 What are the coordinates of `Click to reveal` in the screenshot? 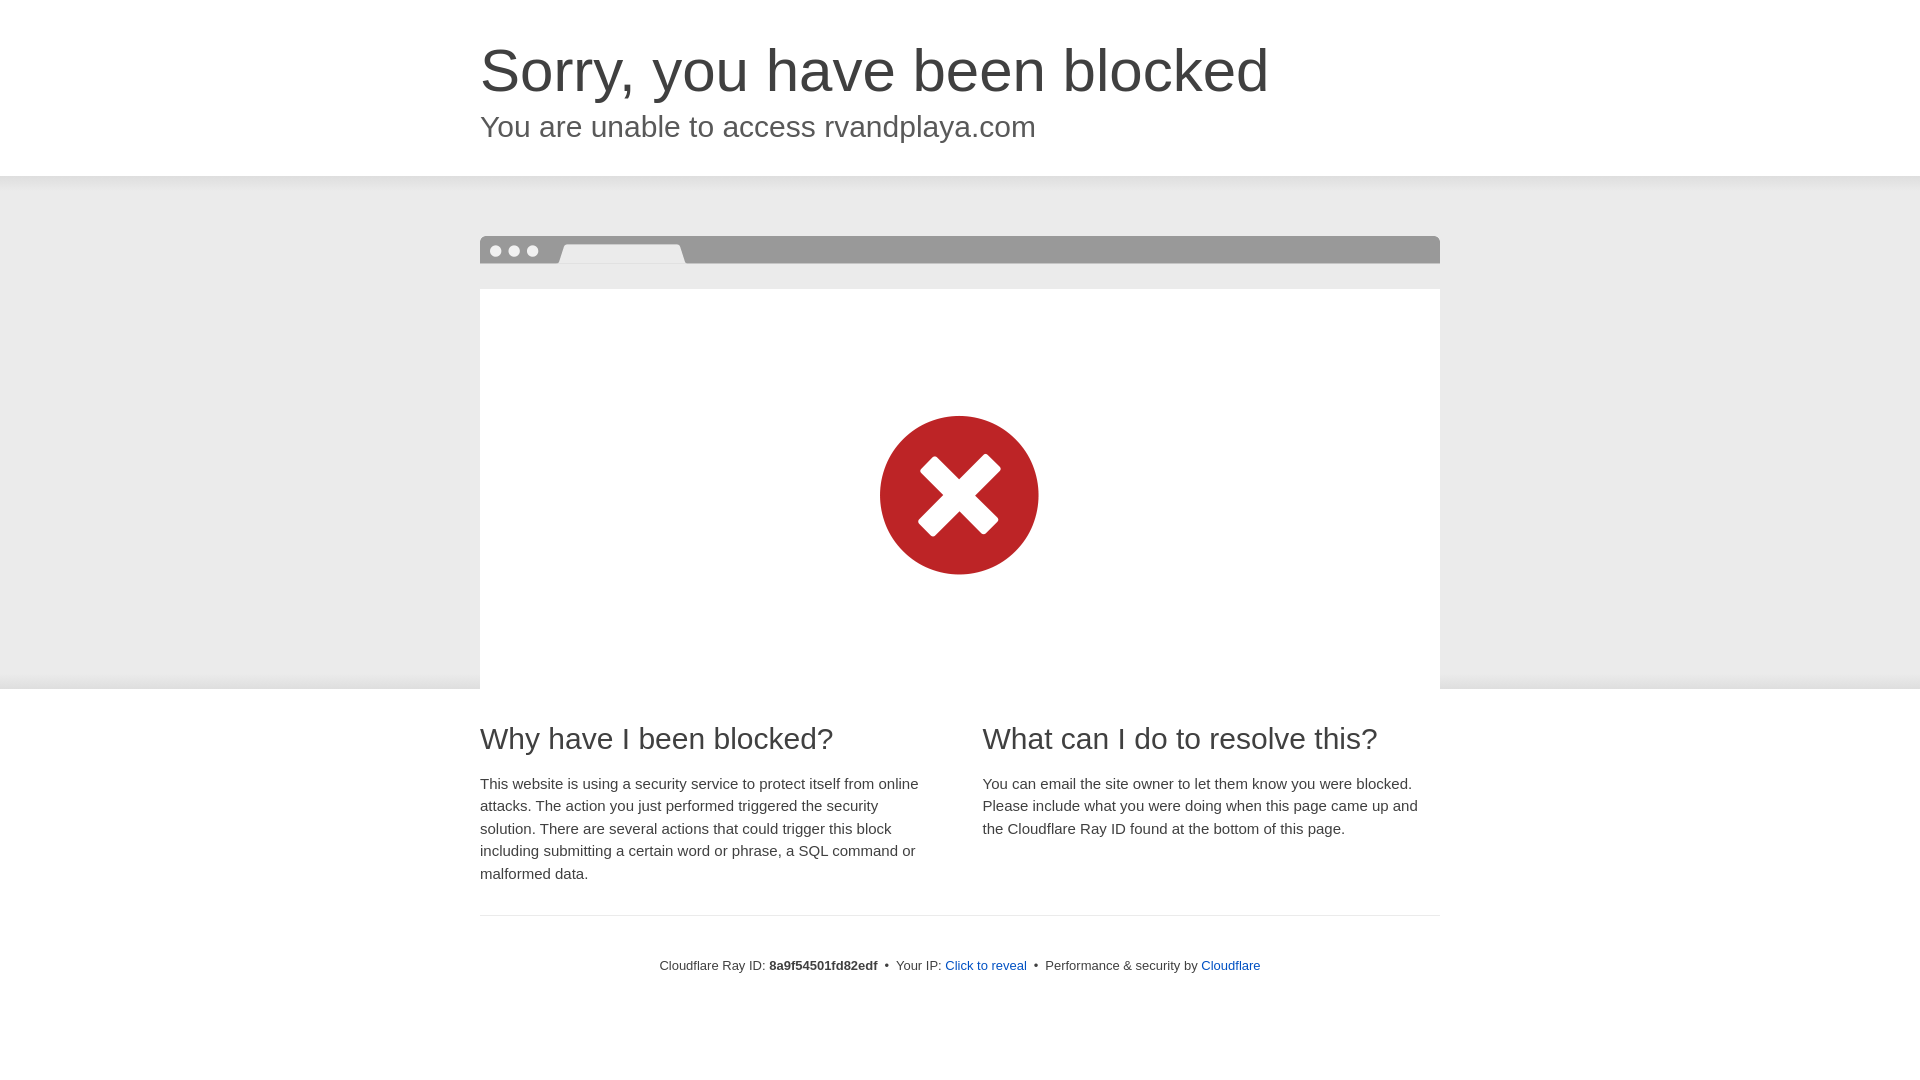 It's located at (986, 966).